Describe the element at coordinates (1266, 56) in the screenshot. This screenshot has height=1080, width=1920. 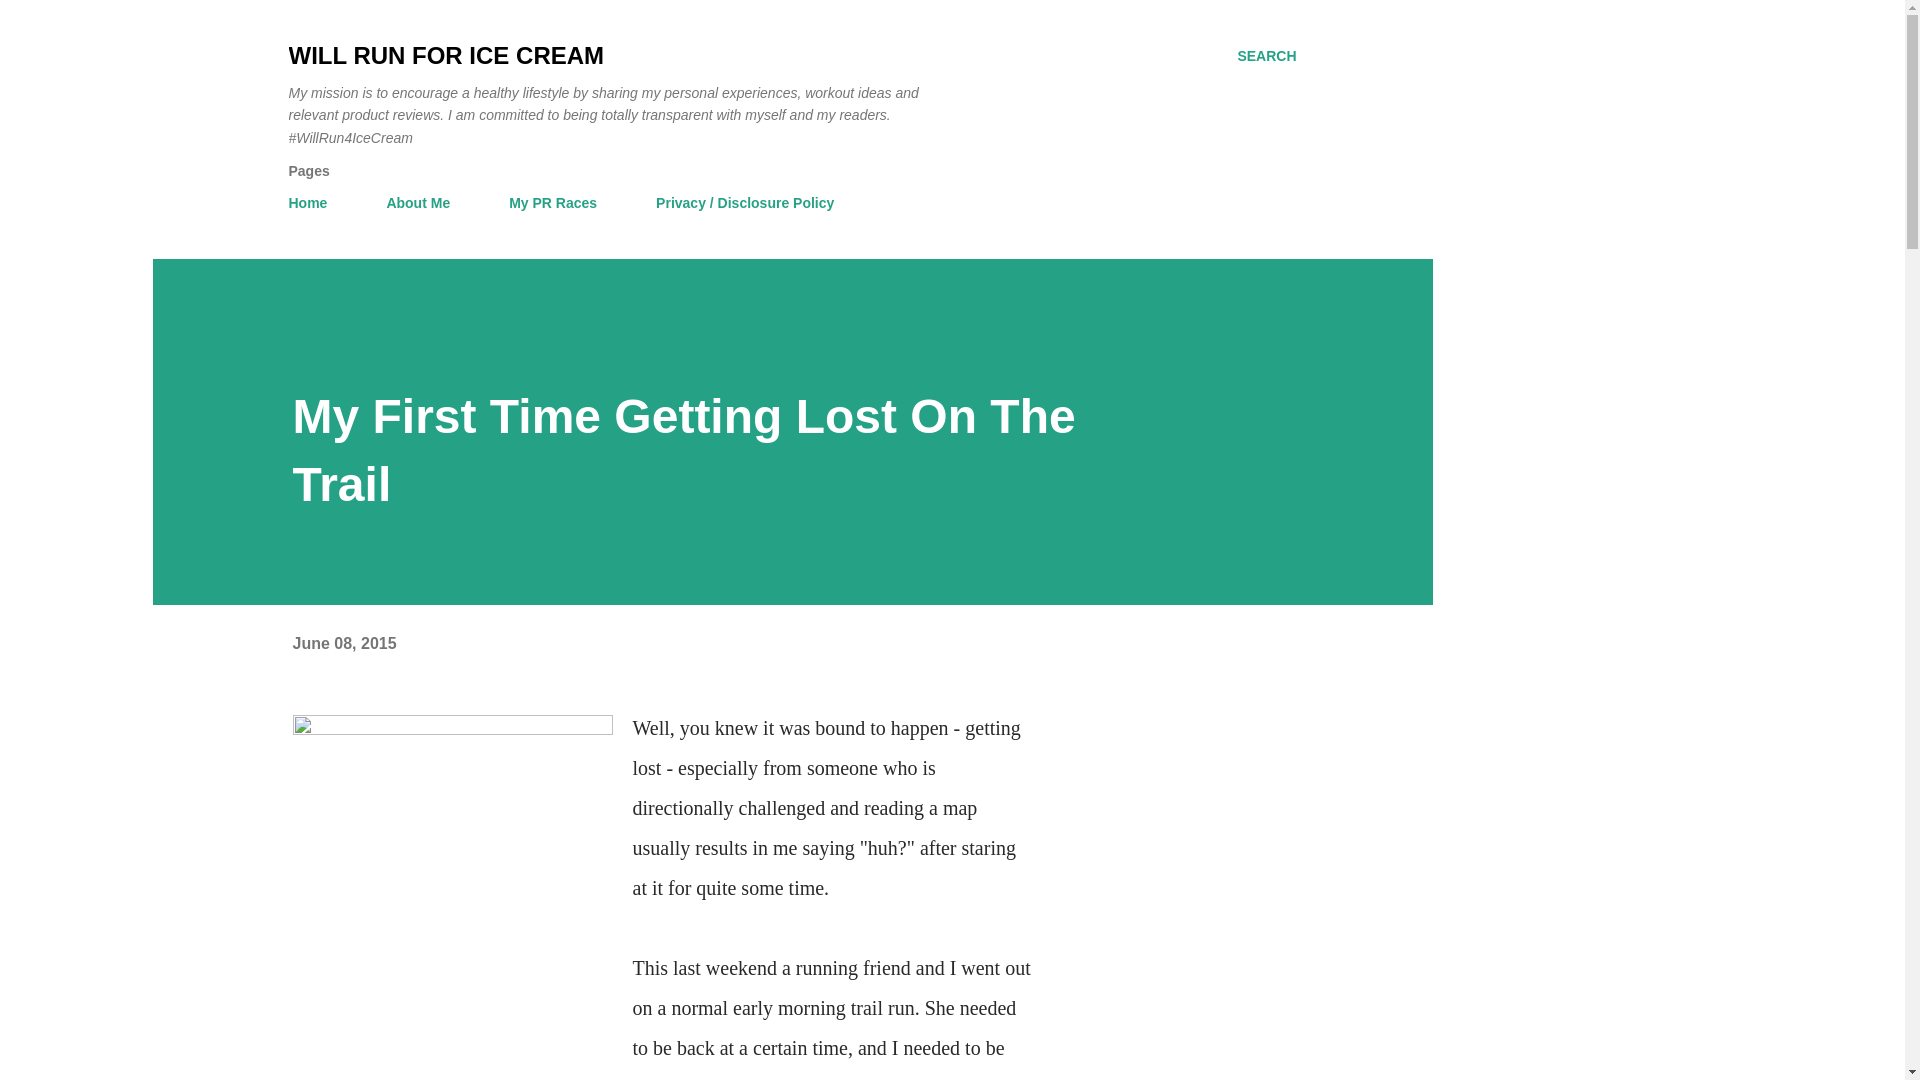
I see `SEARCH` at that location.